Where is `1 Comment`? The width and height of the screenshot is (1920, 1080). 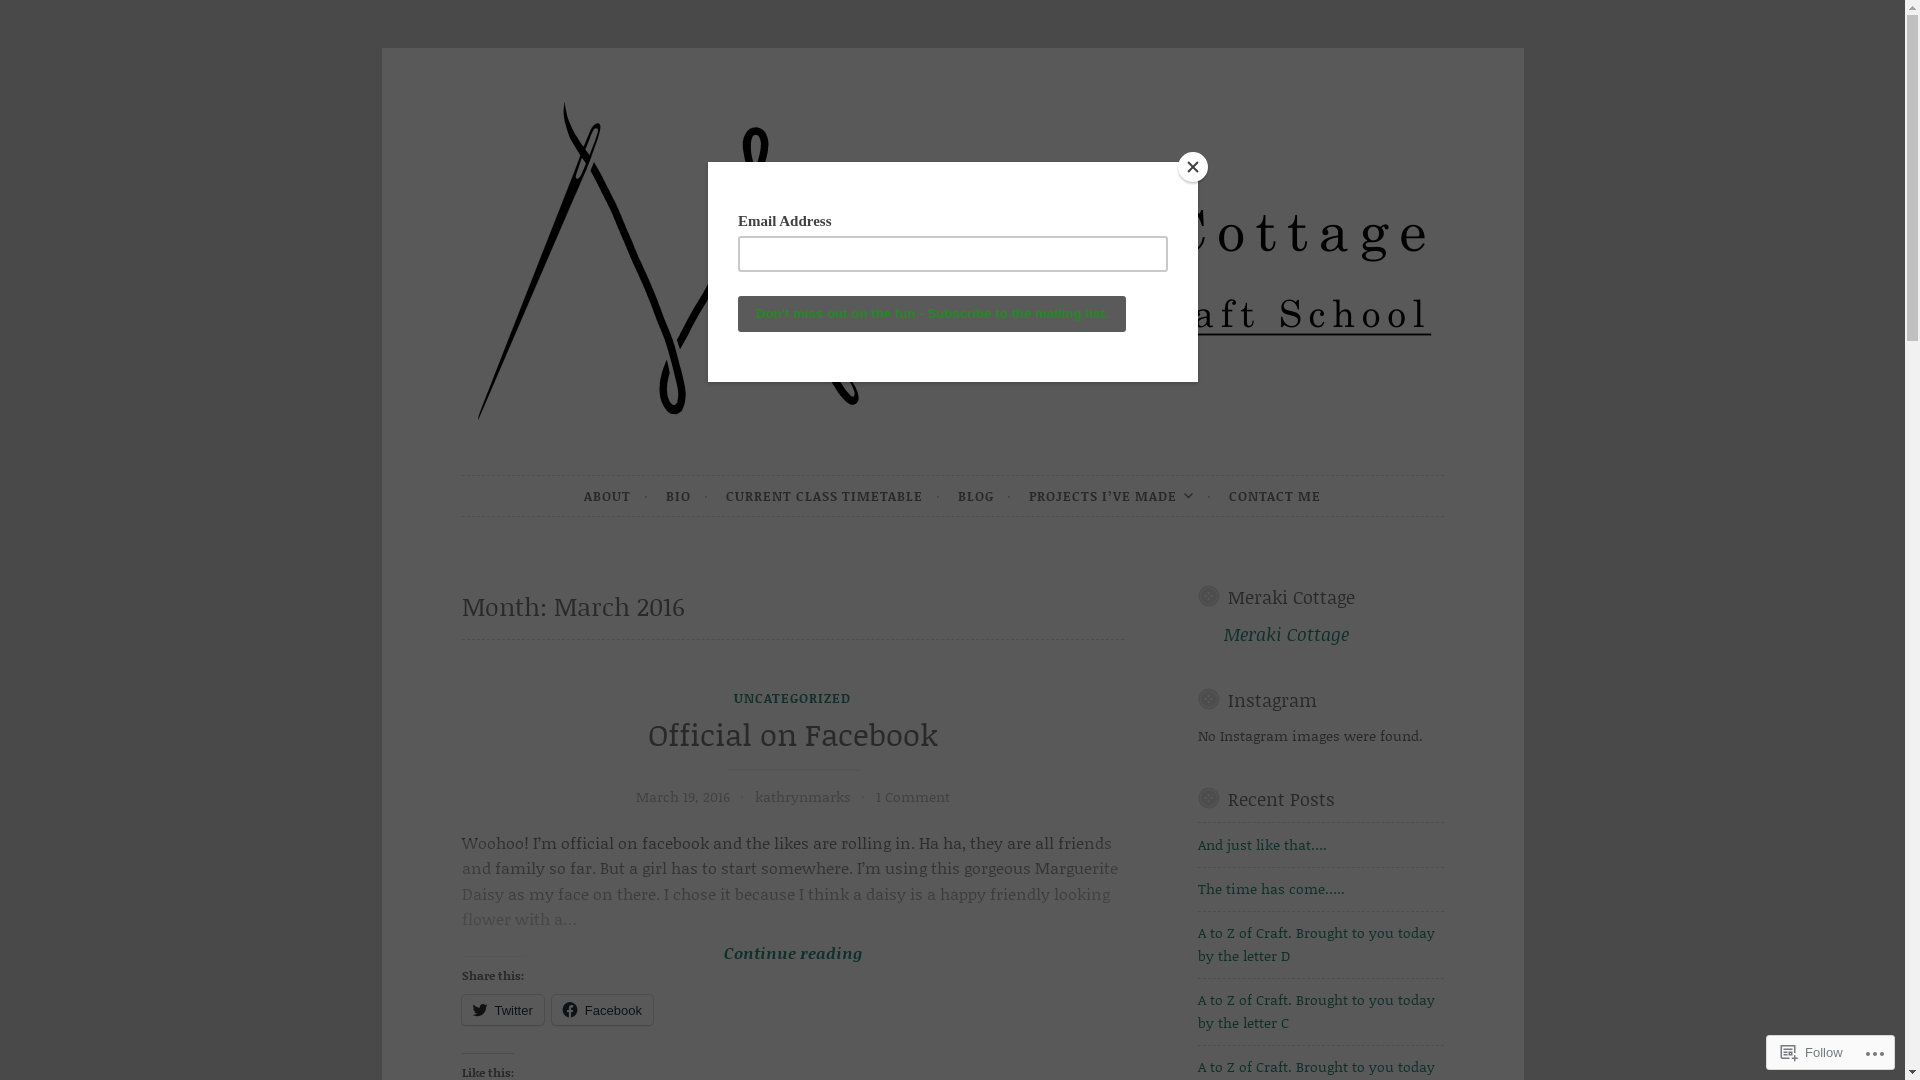
1 Comment is located at coordinates (913, 796).